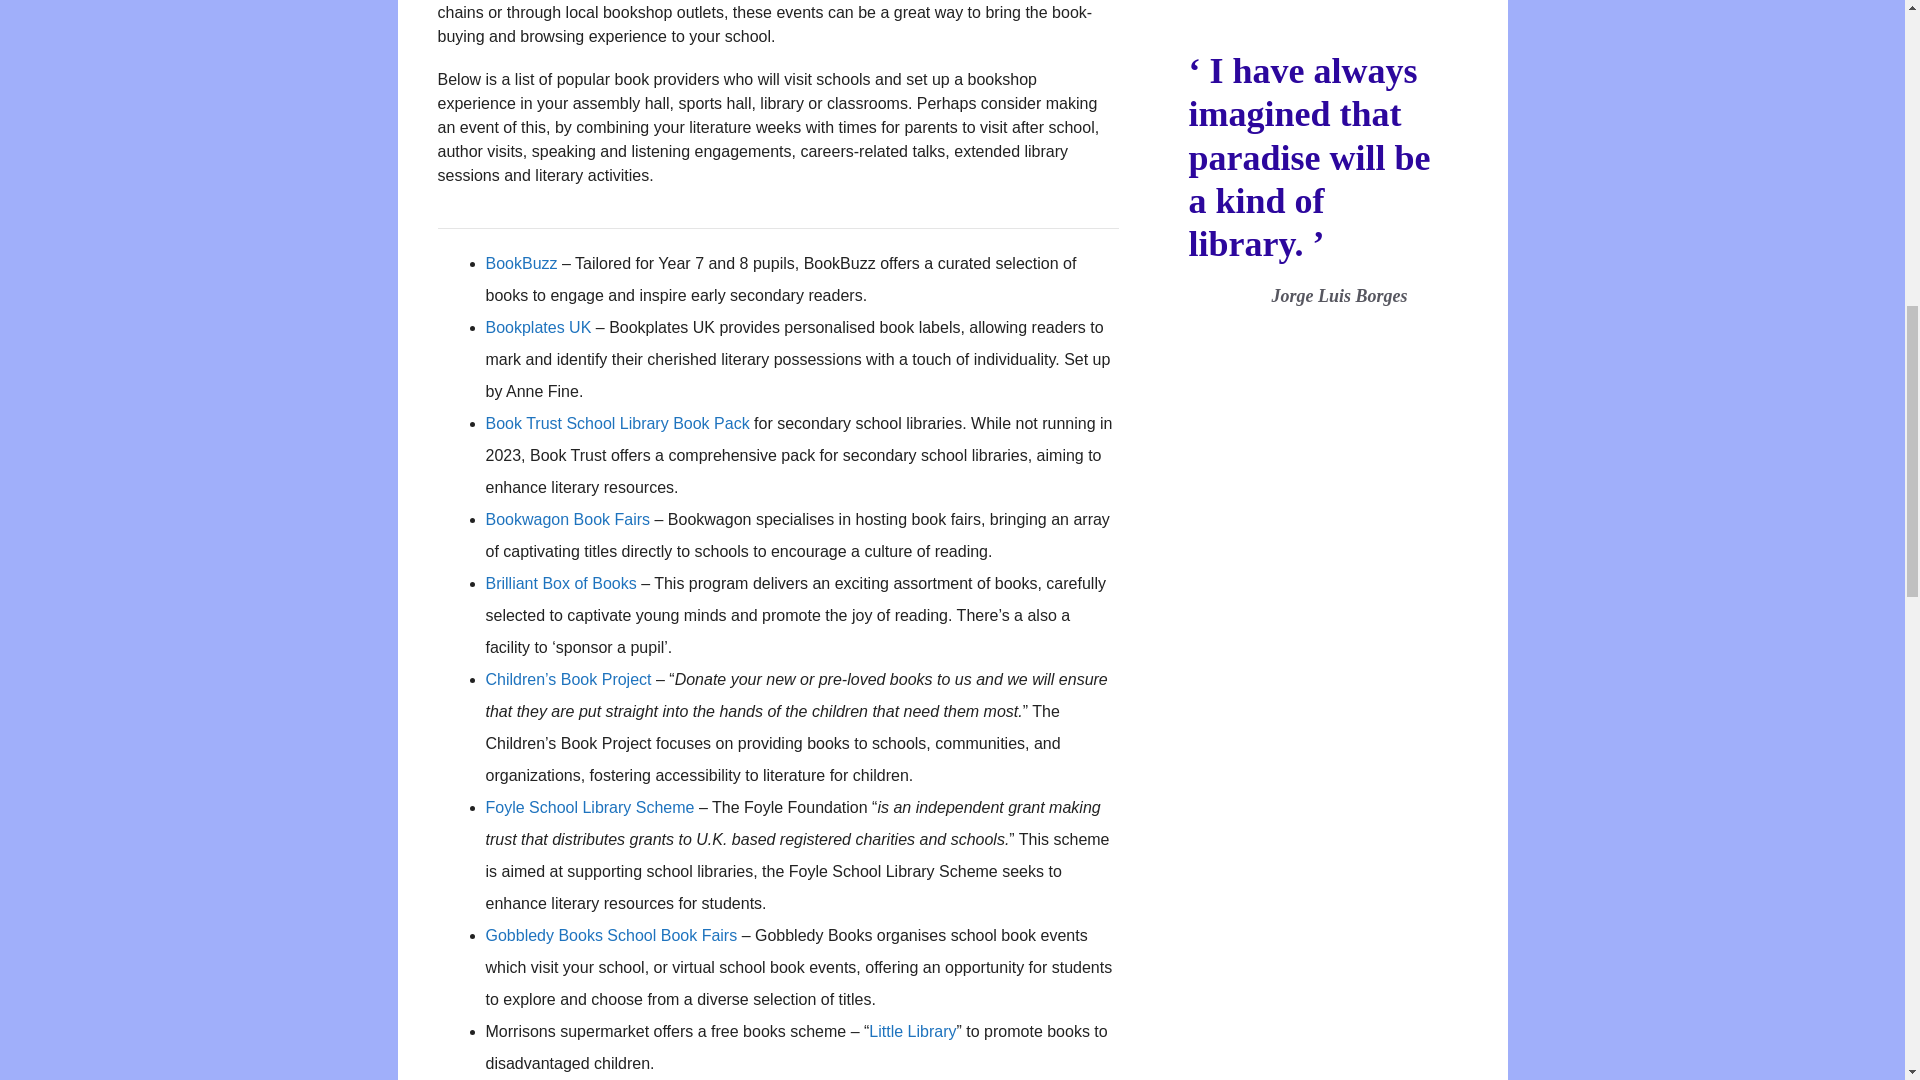  I want to click on Brilliant Box of Books, so click(561, 582).